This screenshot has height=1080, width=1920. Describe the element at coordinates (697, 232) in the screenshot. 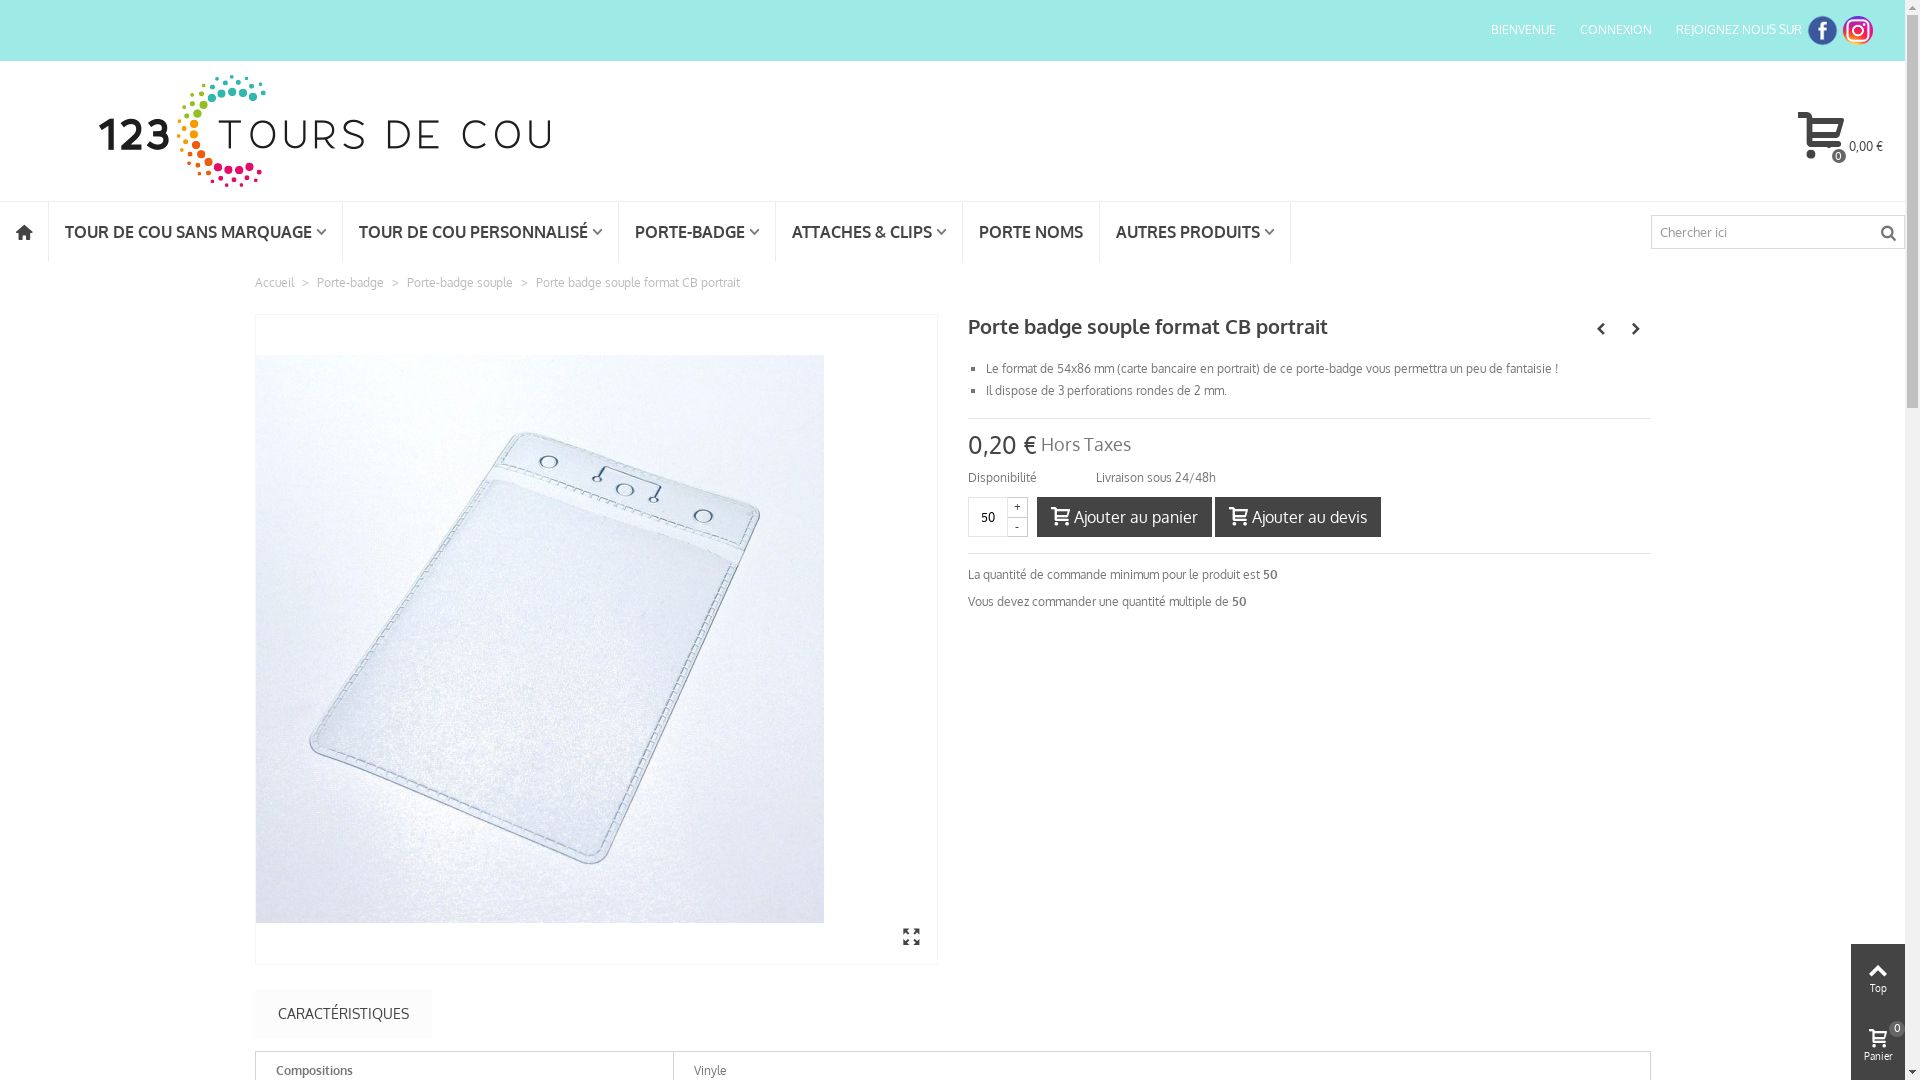

I see `PORTE-BADGE` at that location.